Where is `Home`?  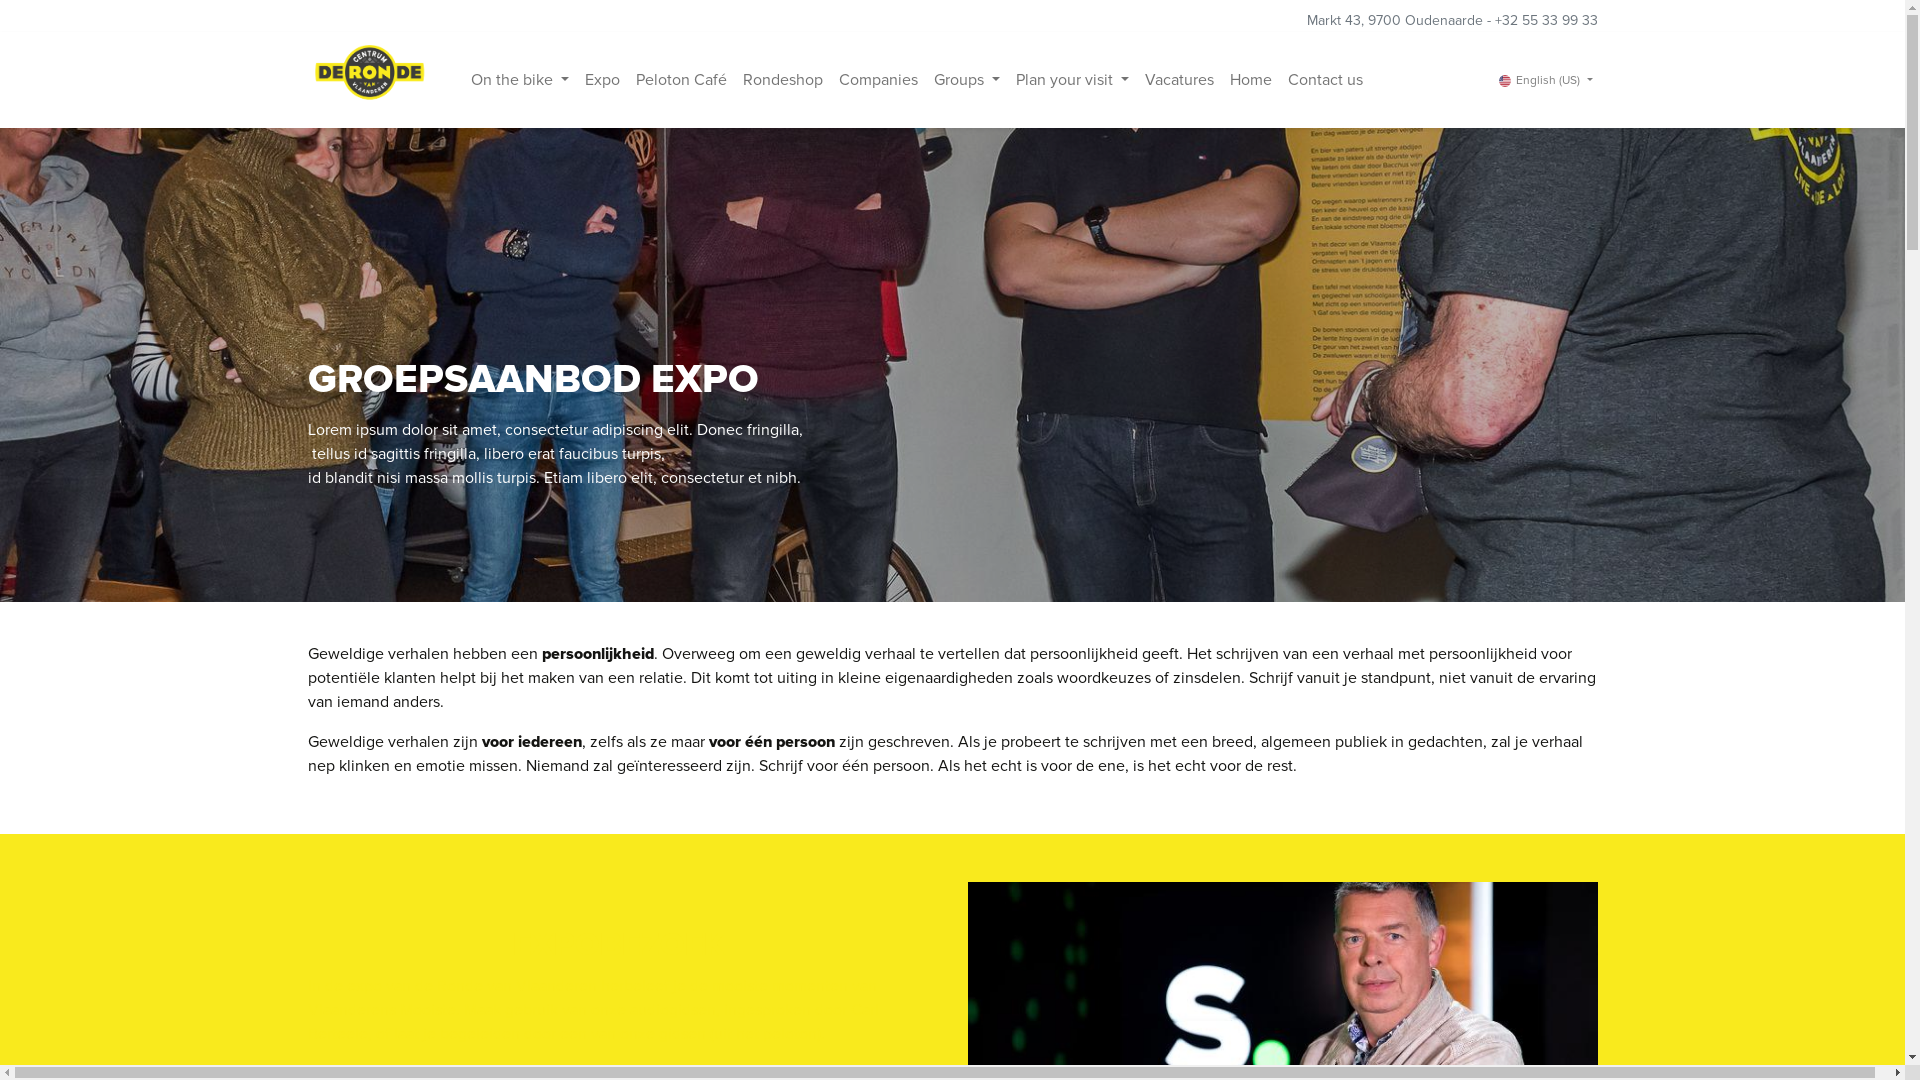 Home is located at coordinates (1251, 80).